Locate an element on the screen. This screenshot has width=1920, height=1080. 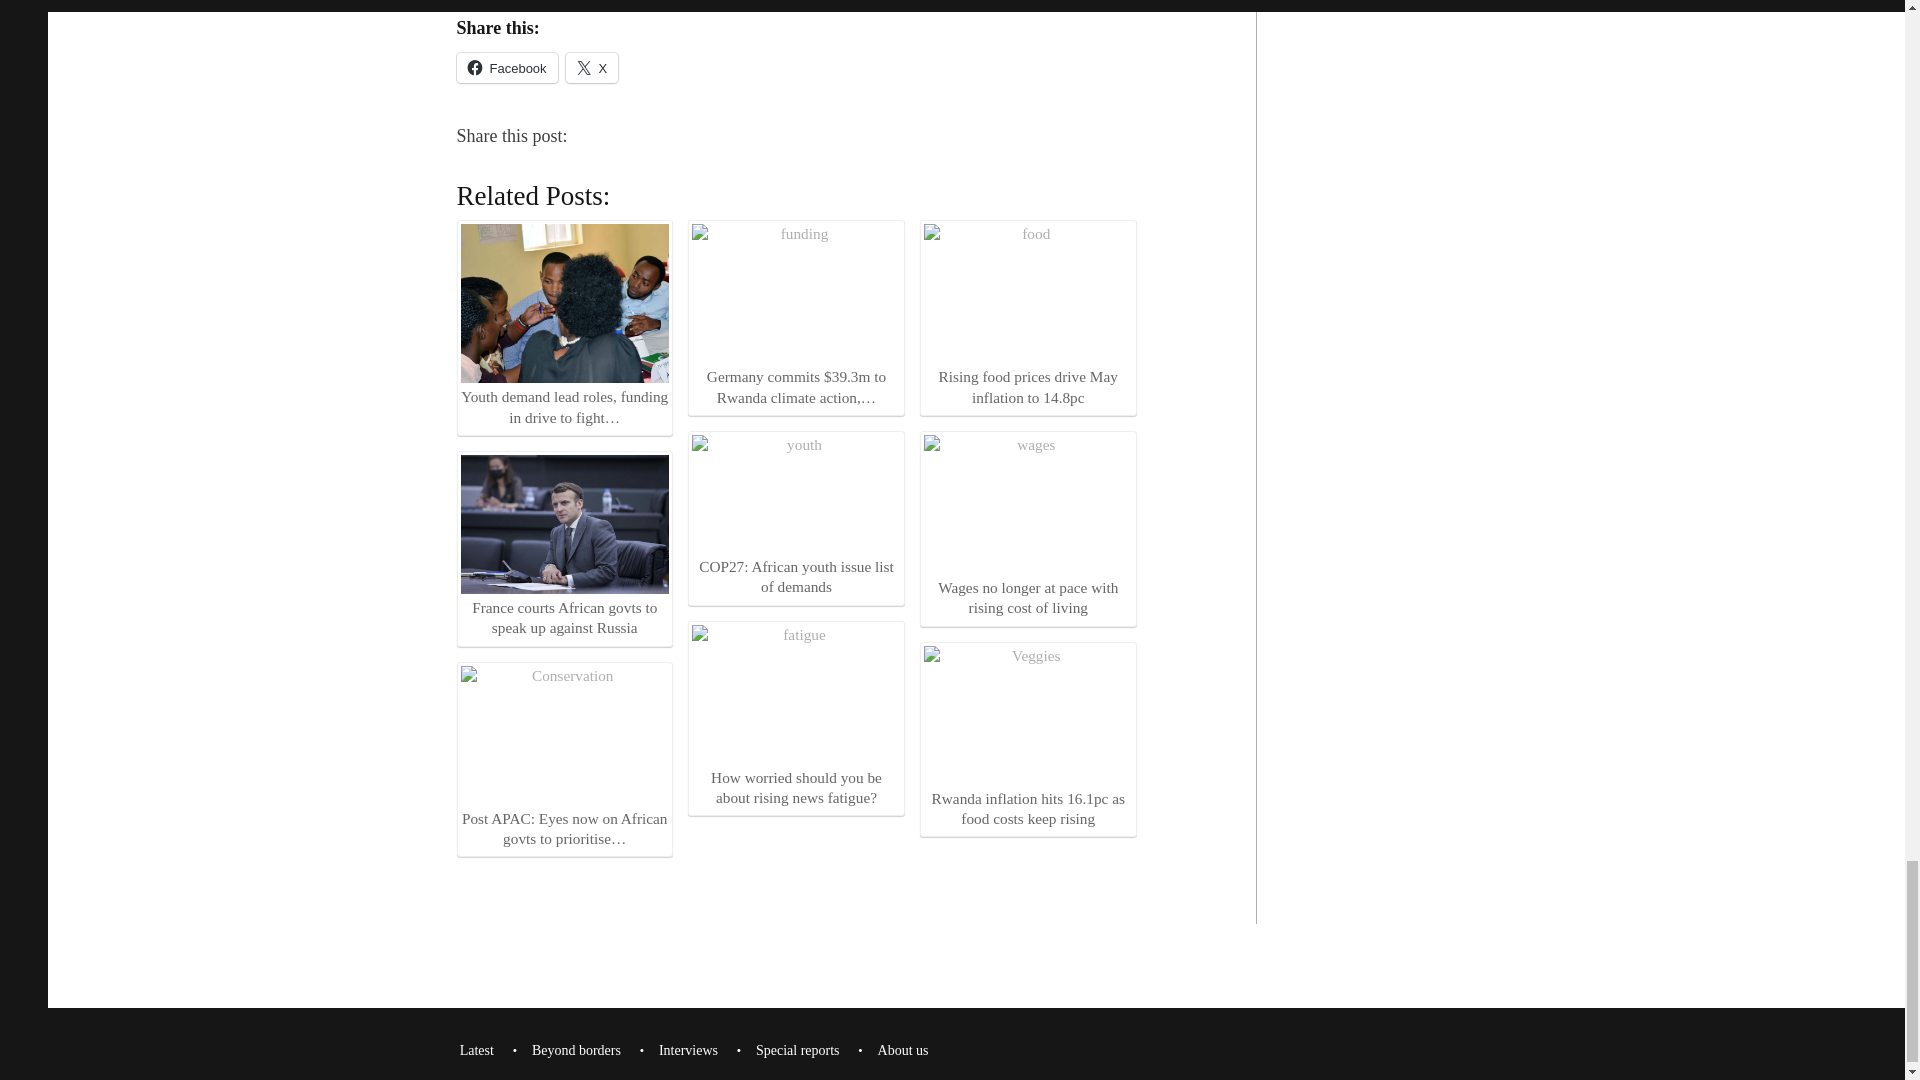
Click to share on X is located at coordinates (592, 68).